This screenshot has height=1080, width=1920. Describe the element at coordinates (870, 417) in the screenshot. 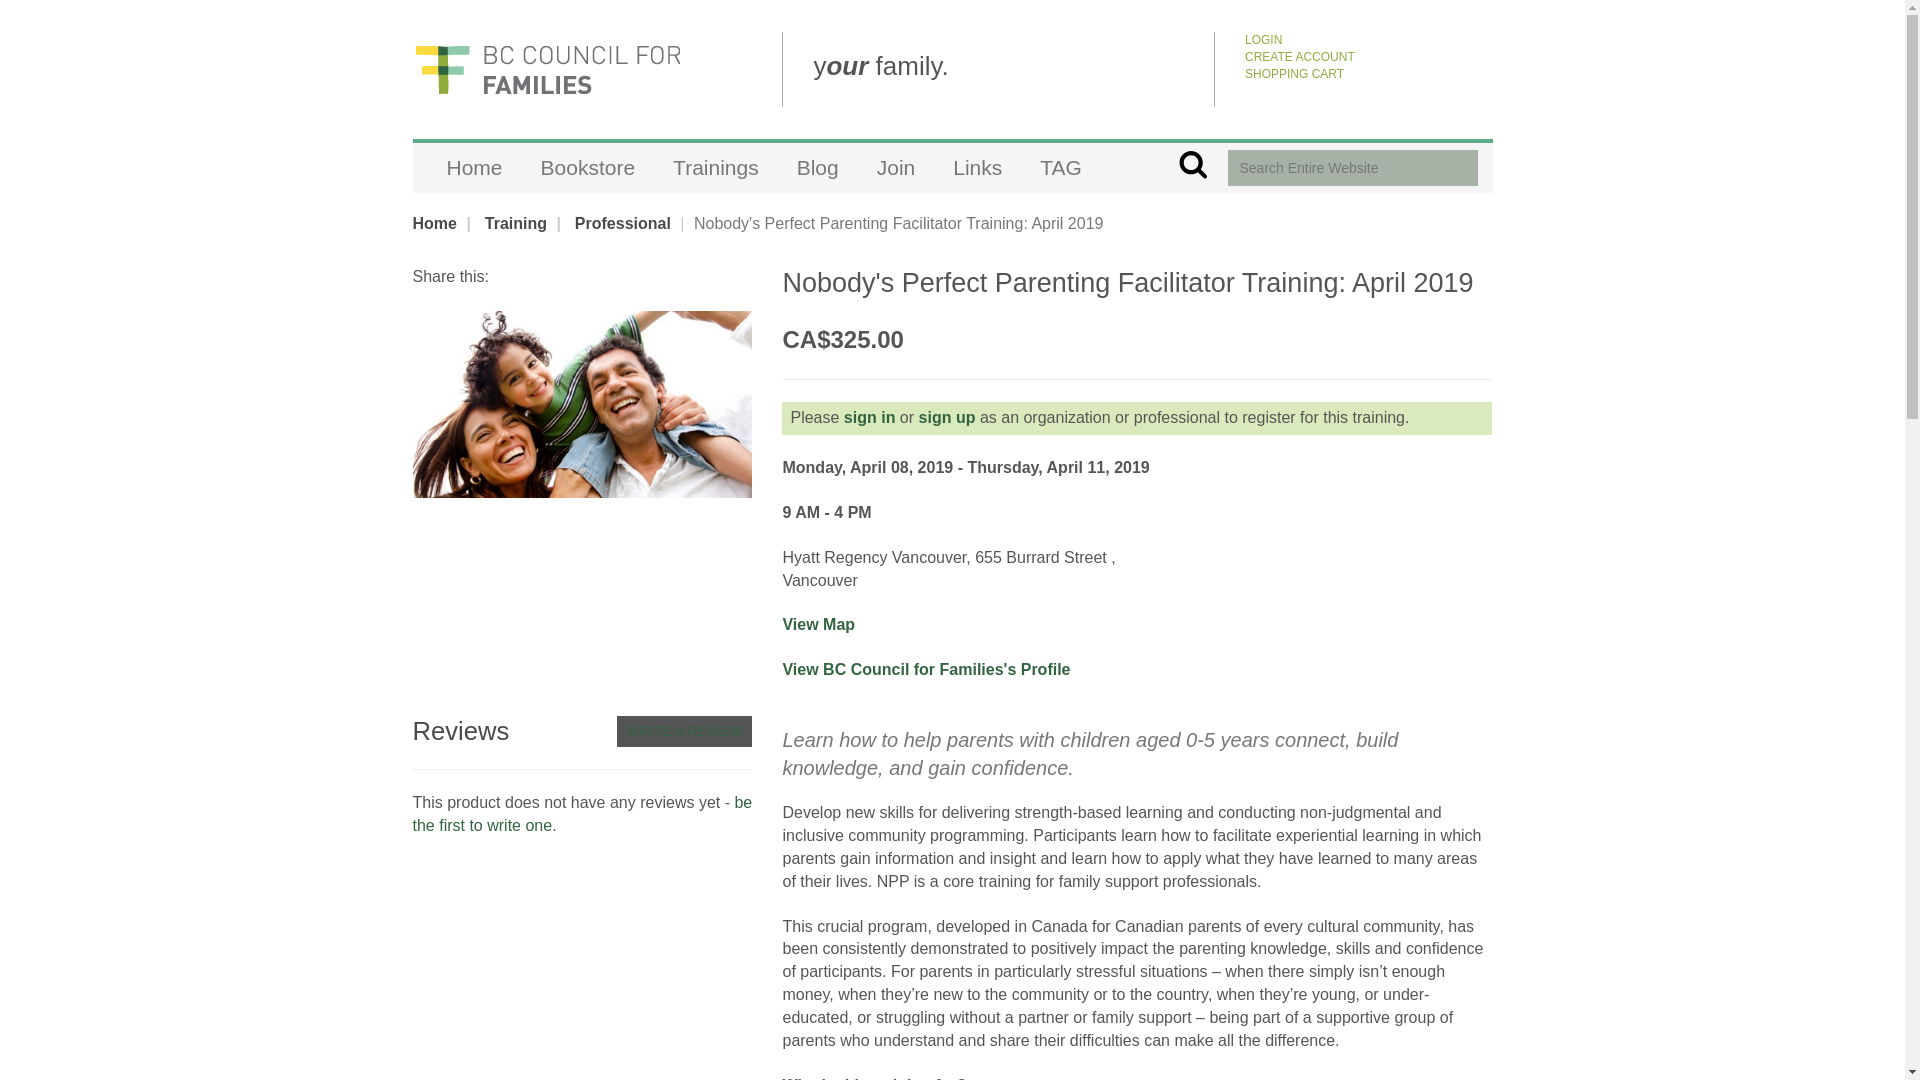

I see `sign in` at that location.